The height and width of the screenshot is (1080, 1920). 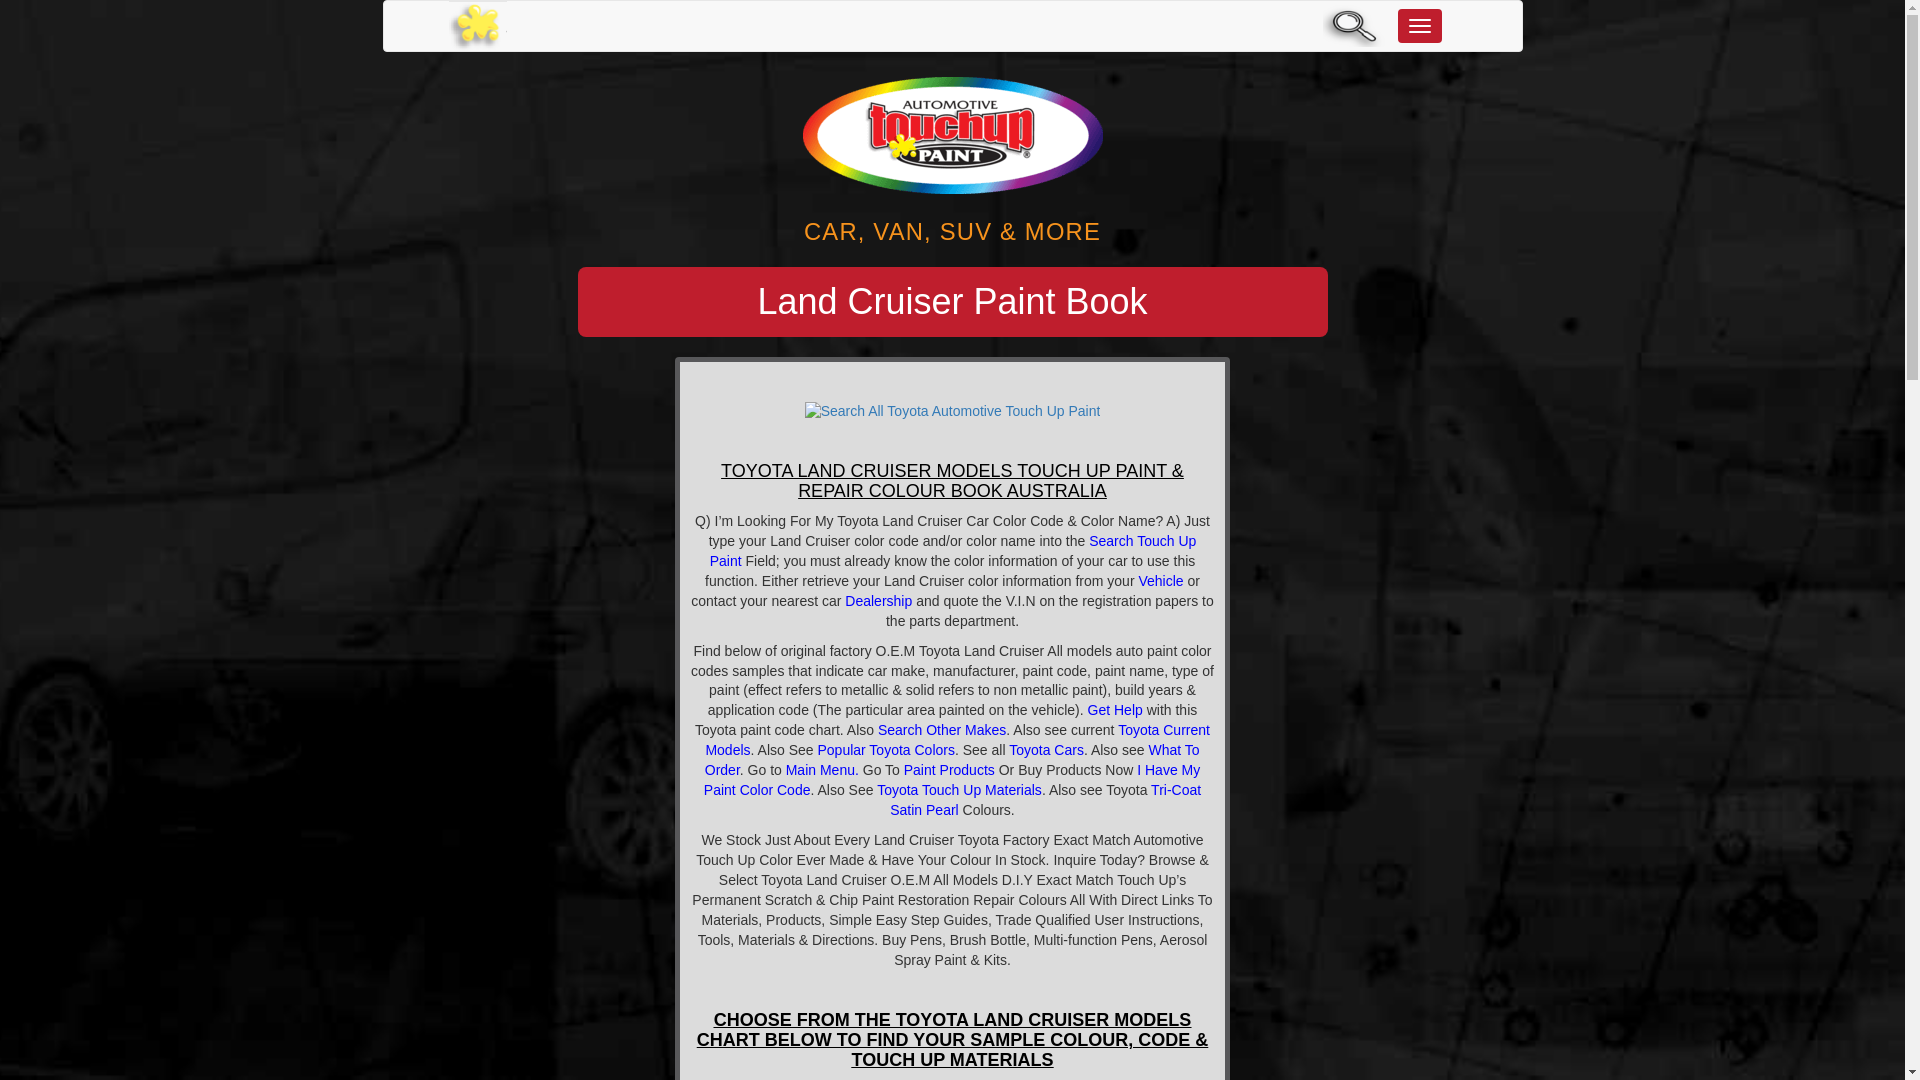 I want to click on Advanced Search -Easily Find Everything In Store, so click(x=1354, y=26).